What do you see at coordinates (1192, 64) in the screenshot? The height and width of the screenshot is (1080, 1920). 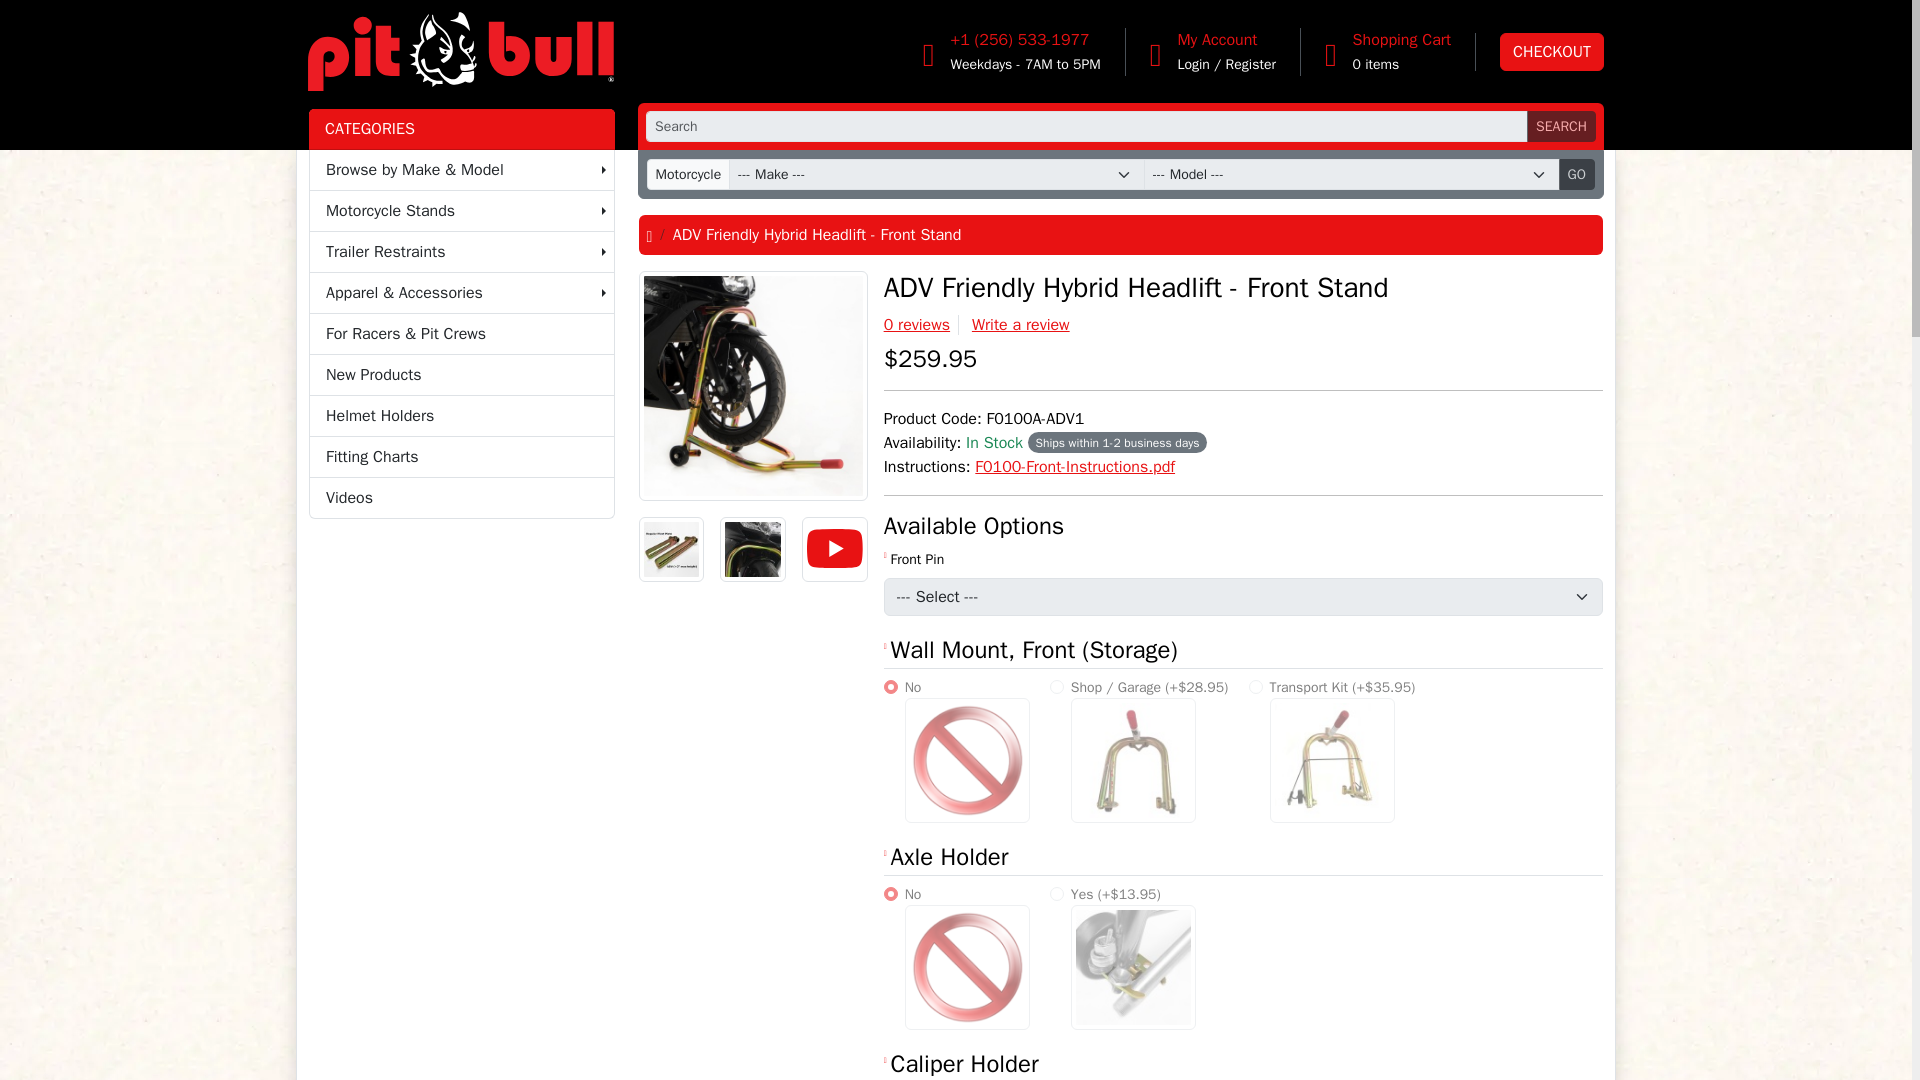 I see `Login` at bounding box center [1192, 64].